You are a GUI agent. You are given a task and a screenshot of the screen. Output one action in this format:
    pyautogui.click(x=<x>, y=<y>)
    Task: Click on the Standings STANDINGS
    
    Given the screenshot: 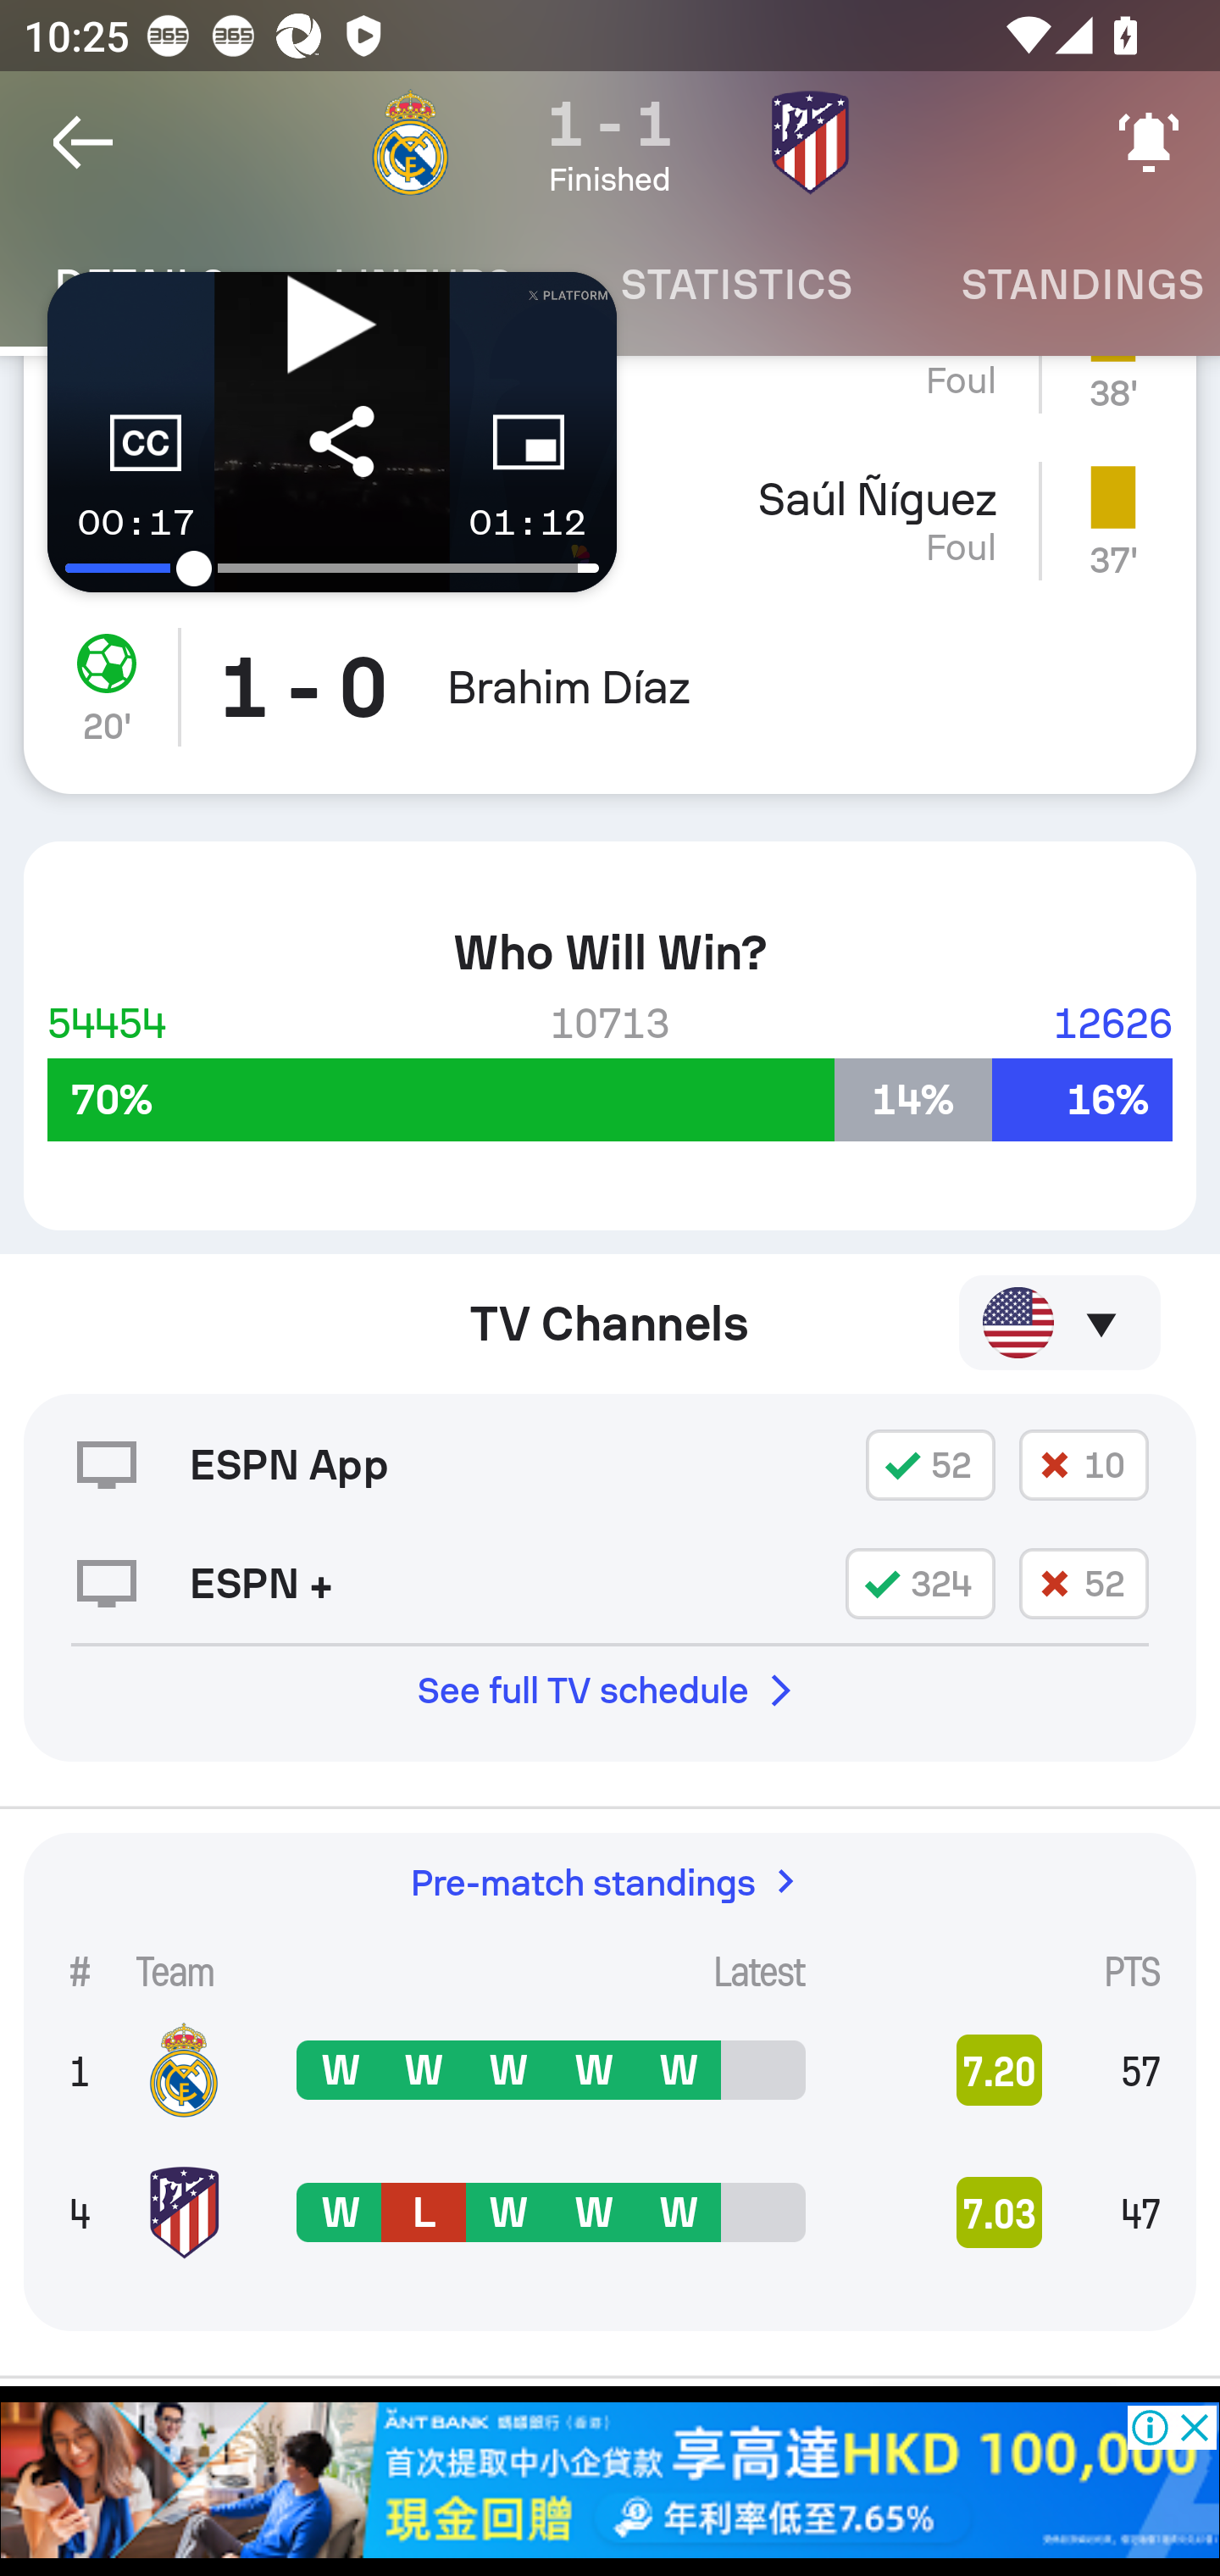 What is the action you would take?
    pyautogui.click(x=1062, y=285)
    